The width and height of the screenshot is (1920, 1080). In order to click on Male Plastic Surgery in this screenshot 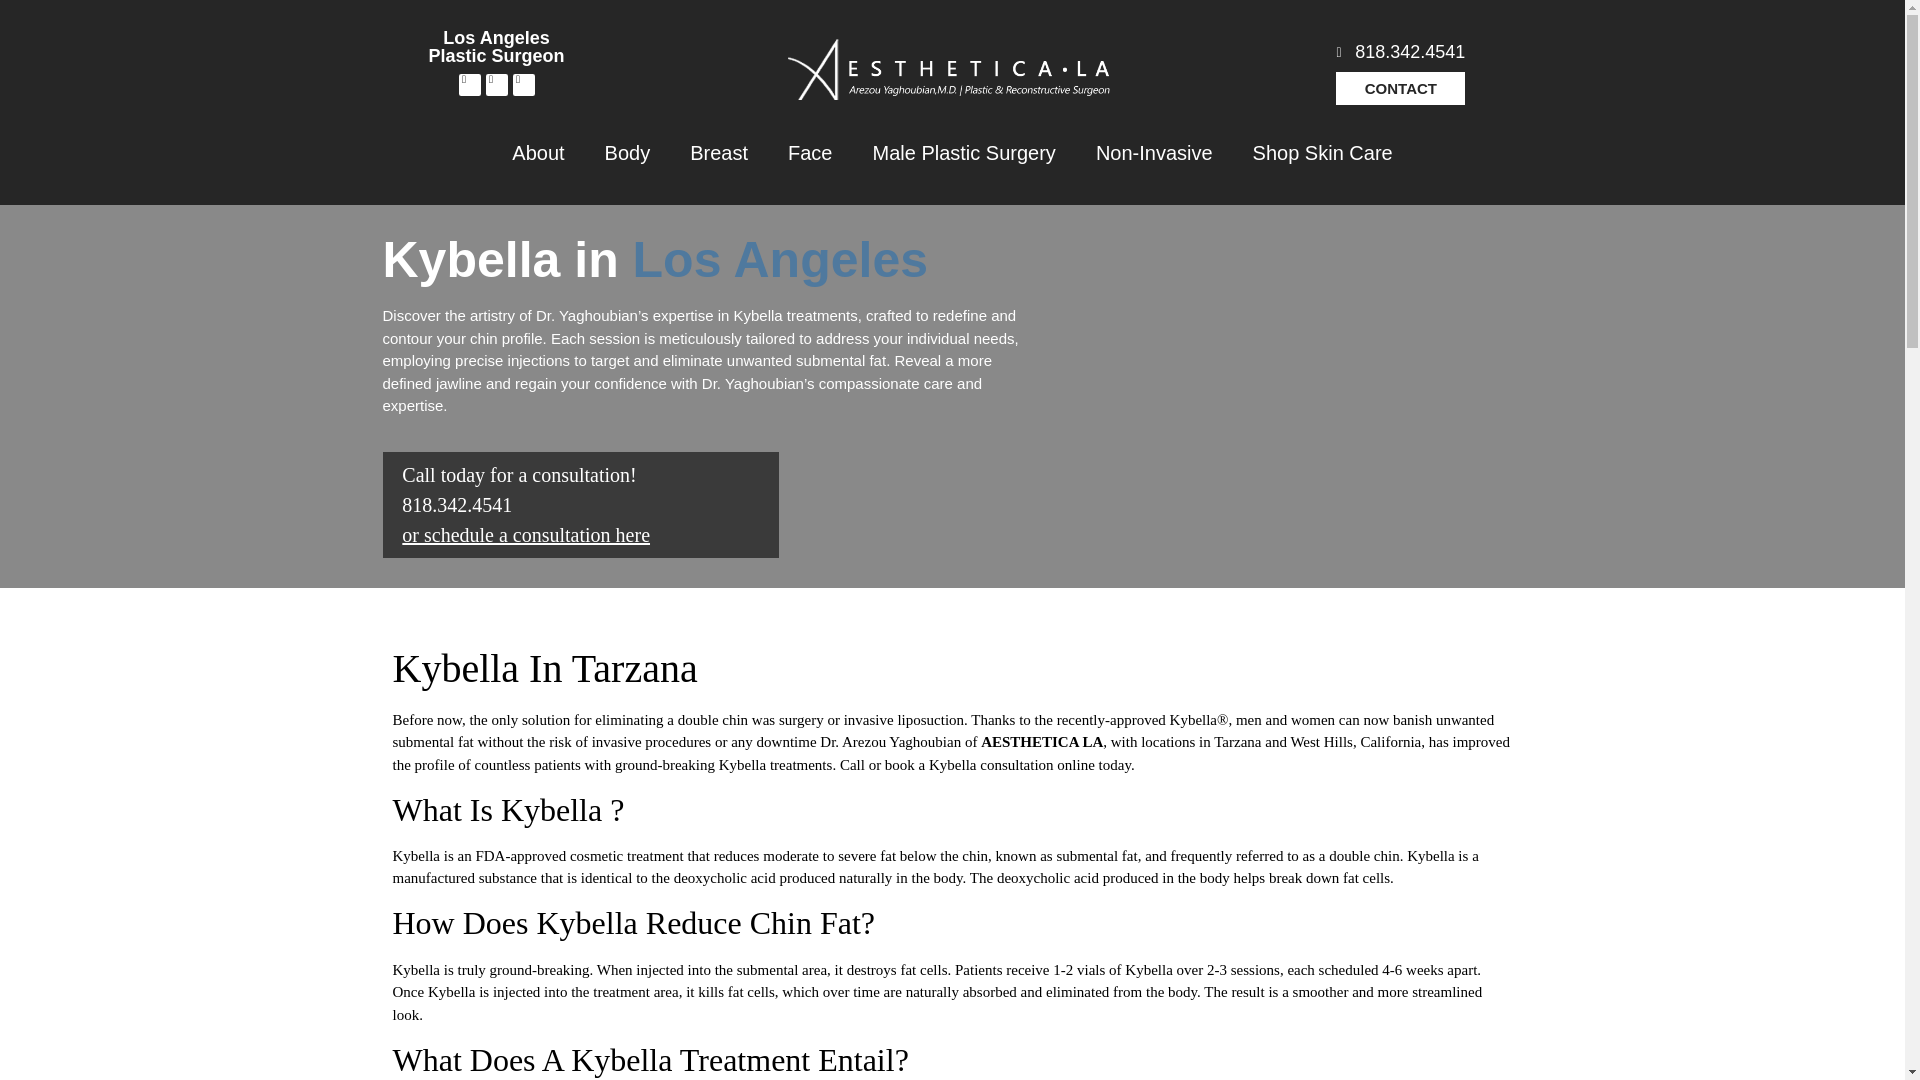, I will do `click(964, 152)`.